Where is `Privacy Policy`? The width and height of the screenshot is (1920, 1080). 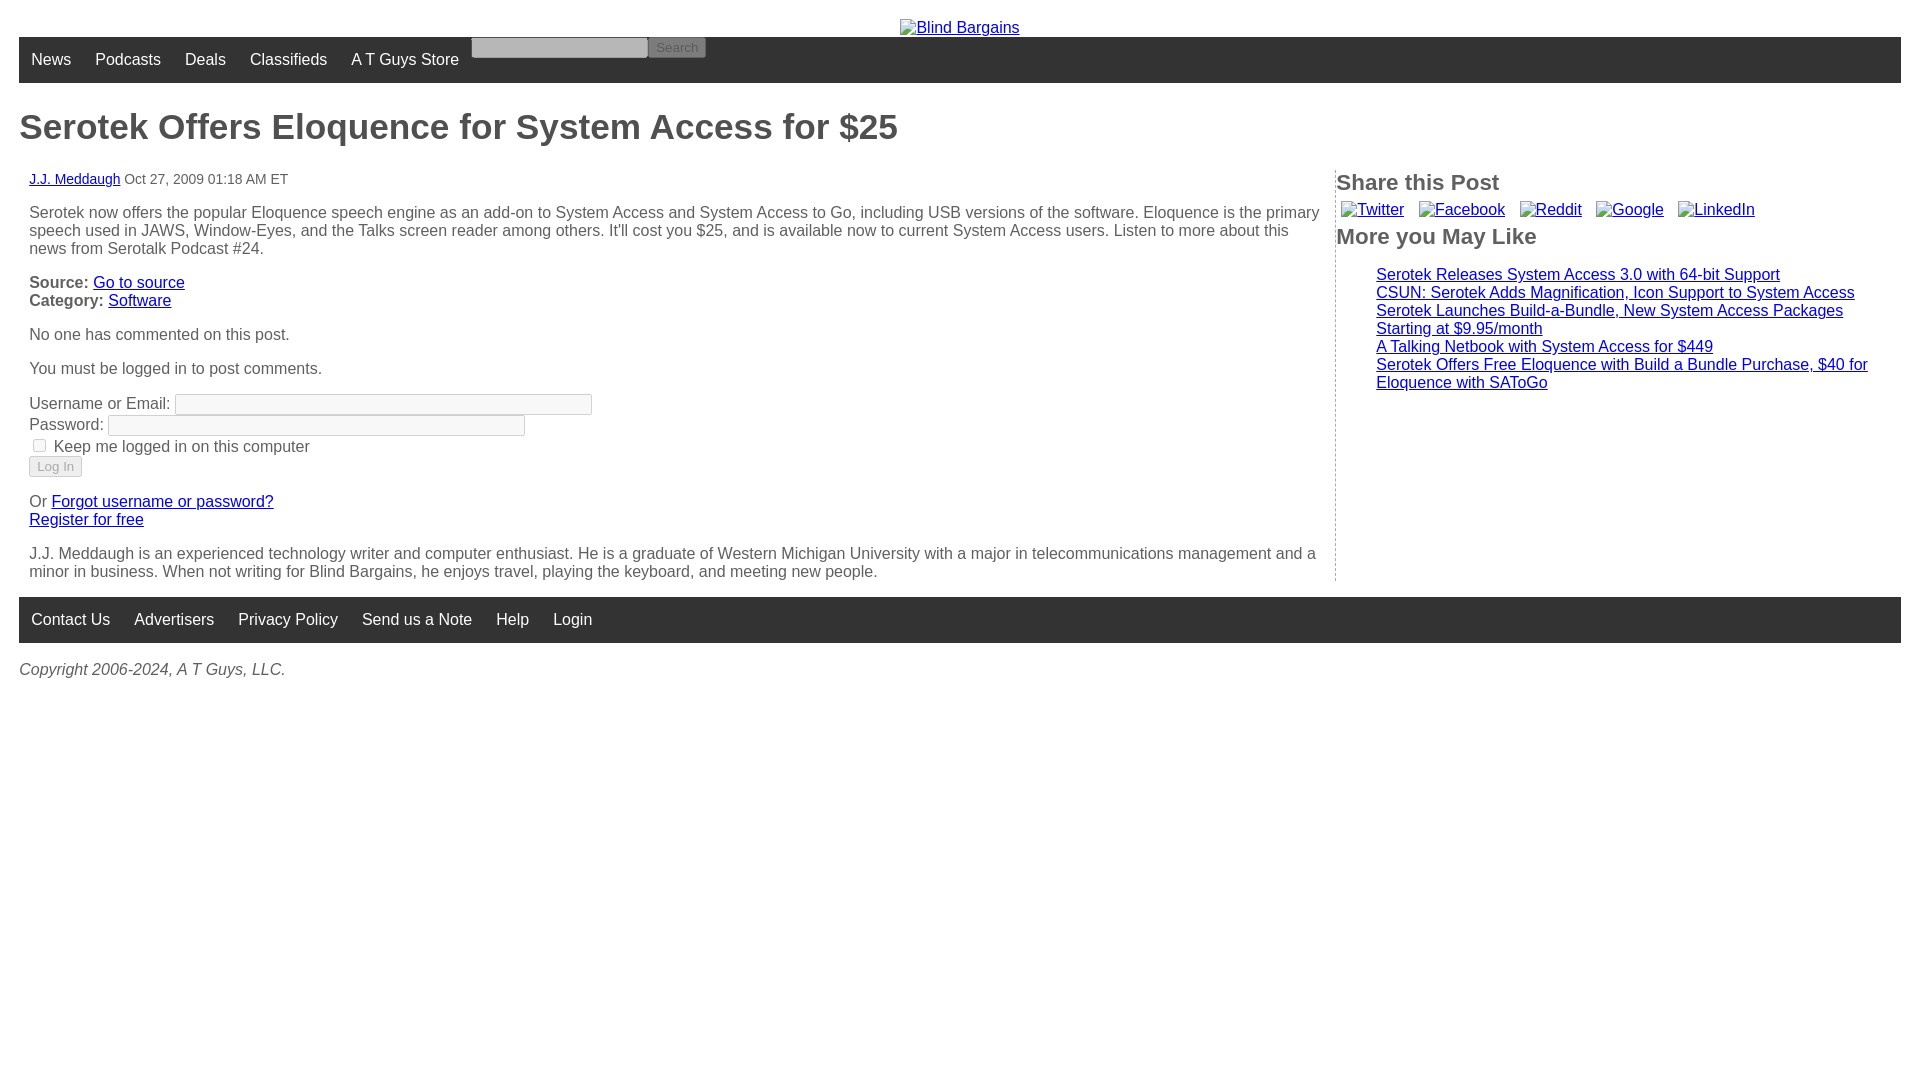 Privacy Policy is located at coordinates (288, 620).